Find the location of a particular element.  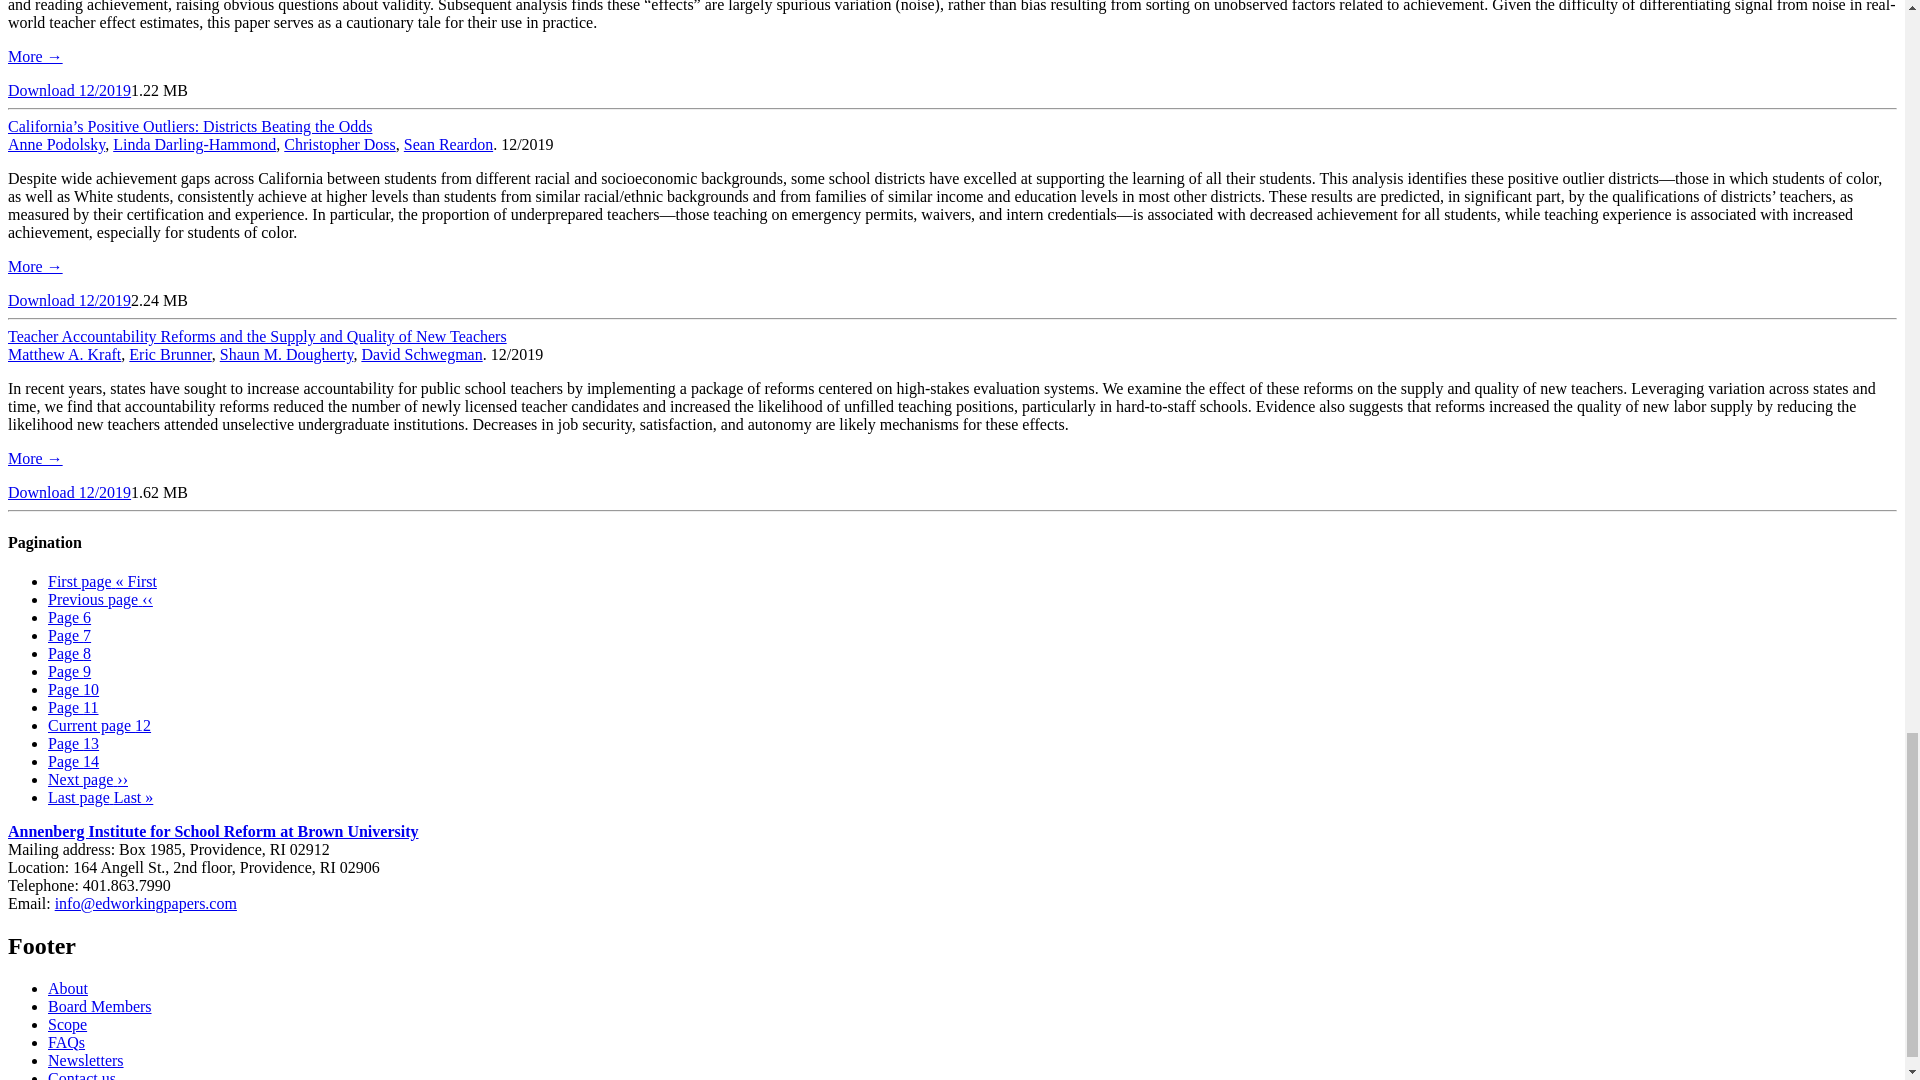

Open file in new window is located at coordinates (68, 300).